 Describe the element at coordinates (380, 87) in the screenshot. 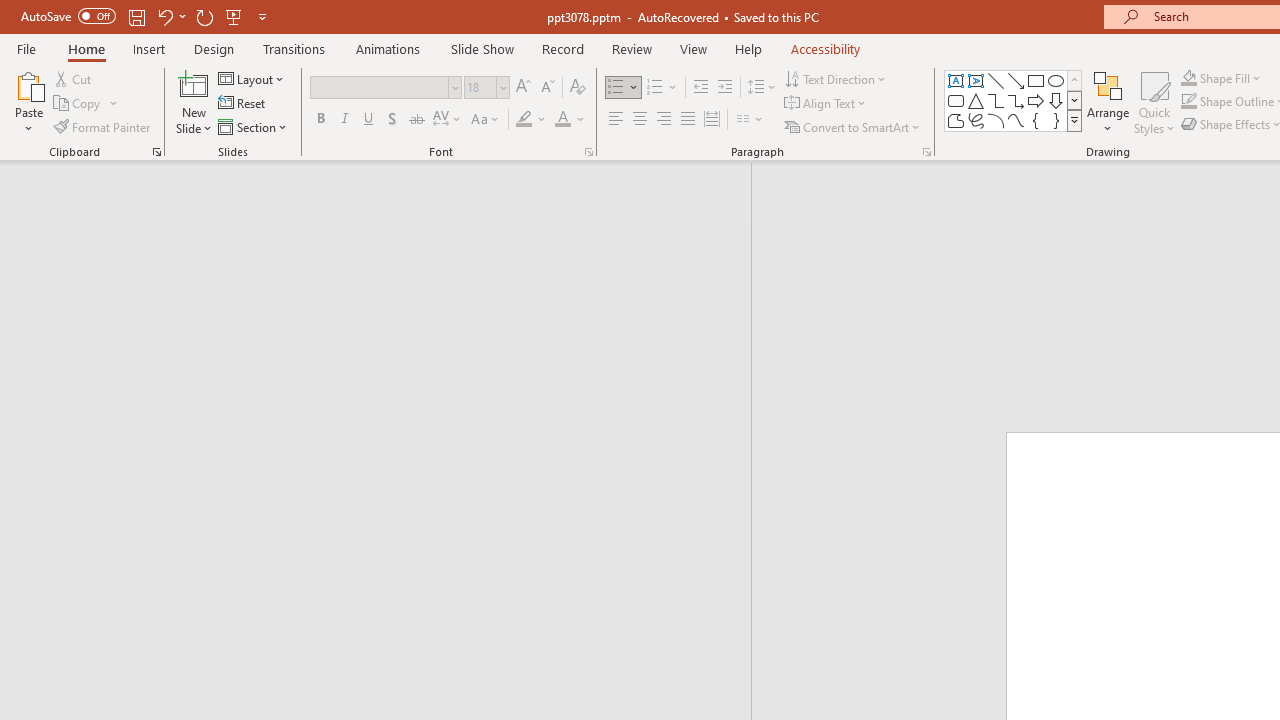

I see `Font` at that location.